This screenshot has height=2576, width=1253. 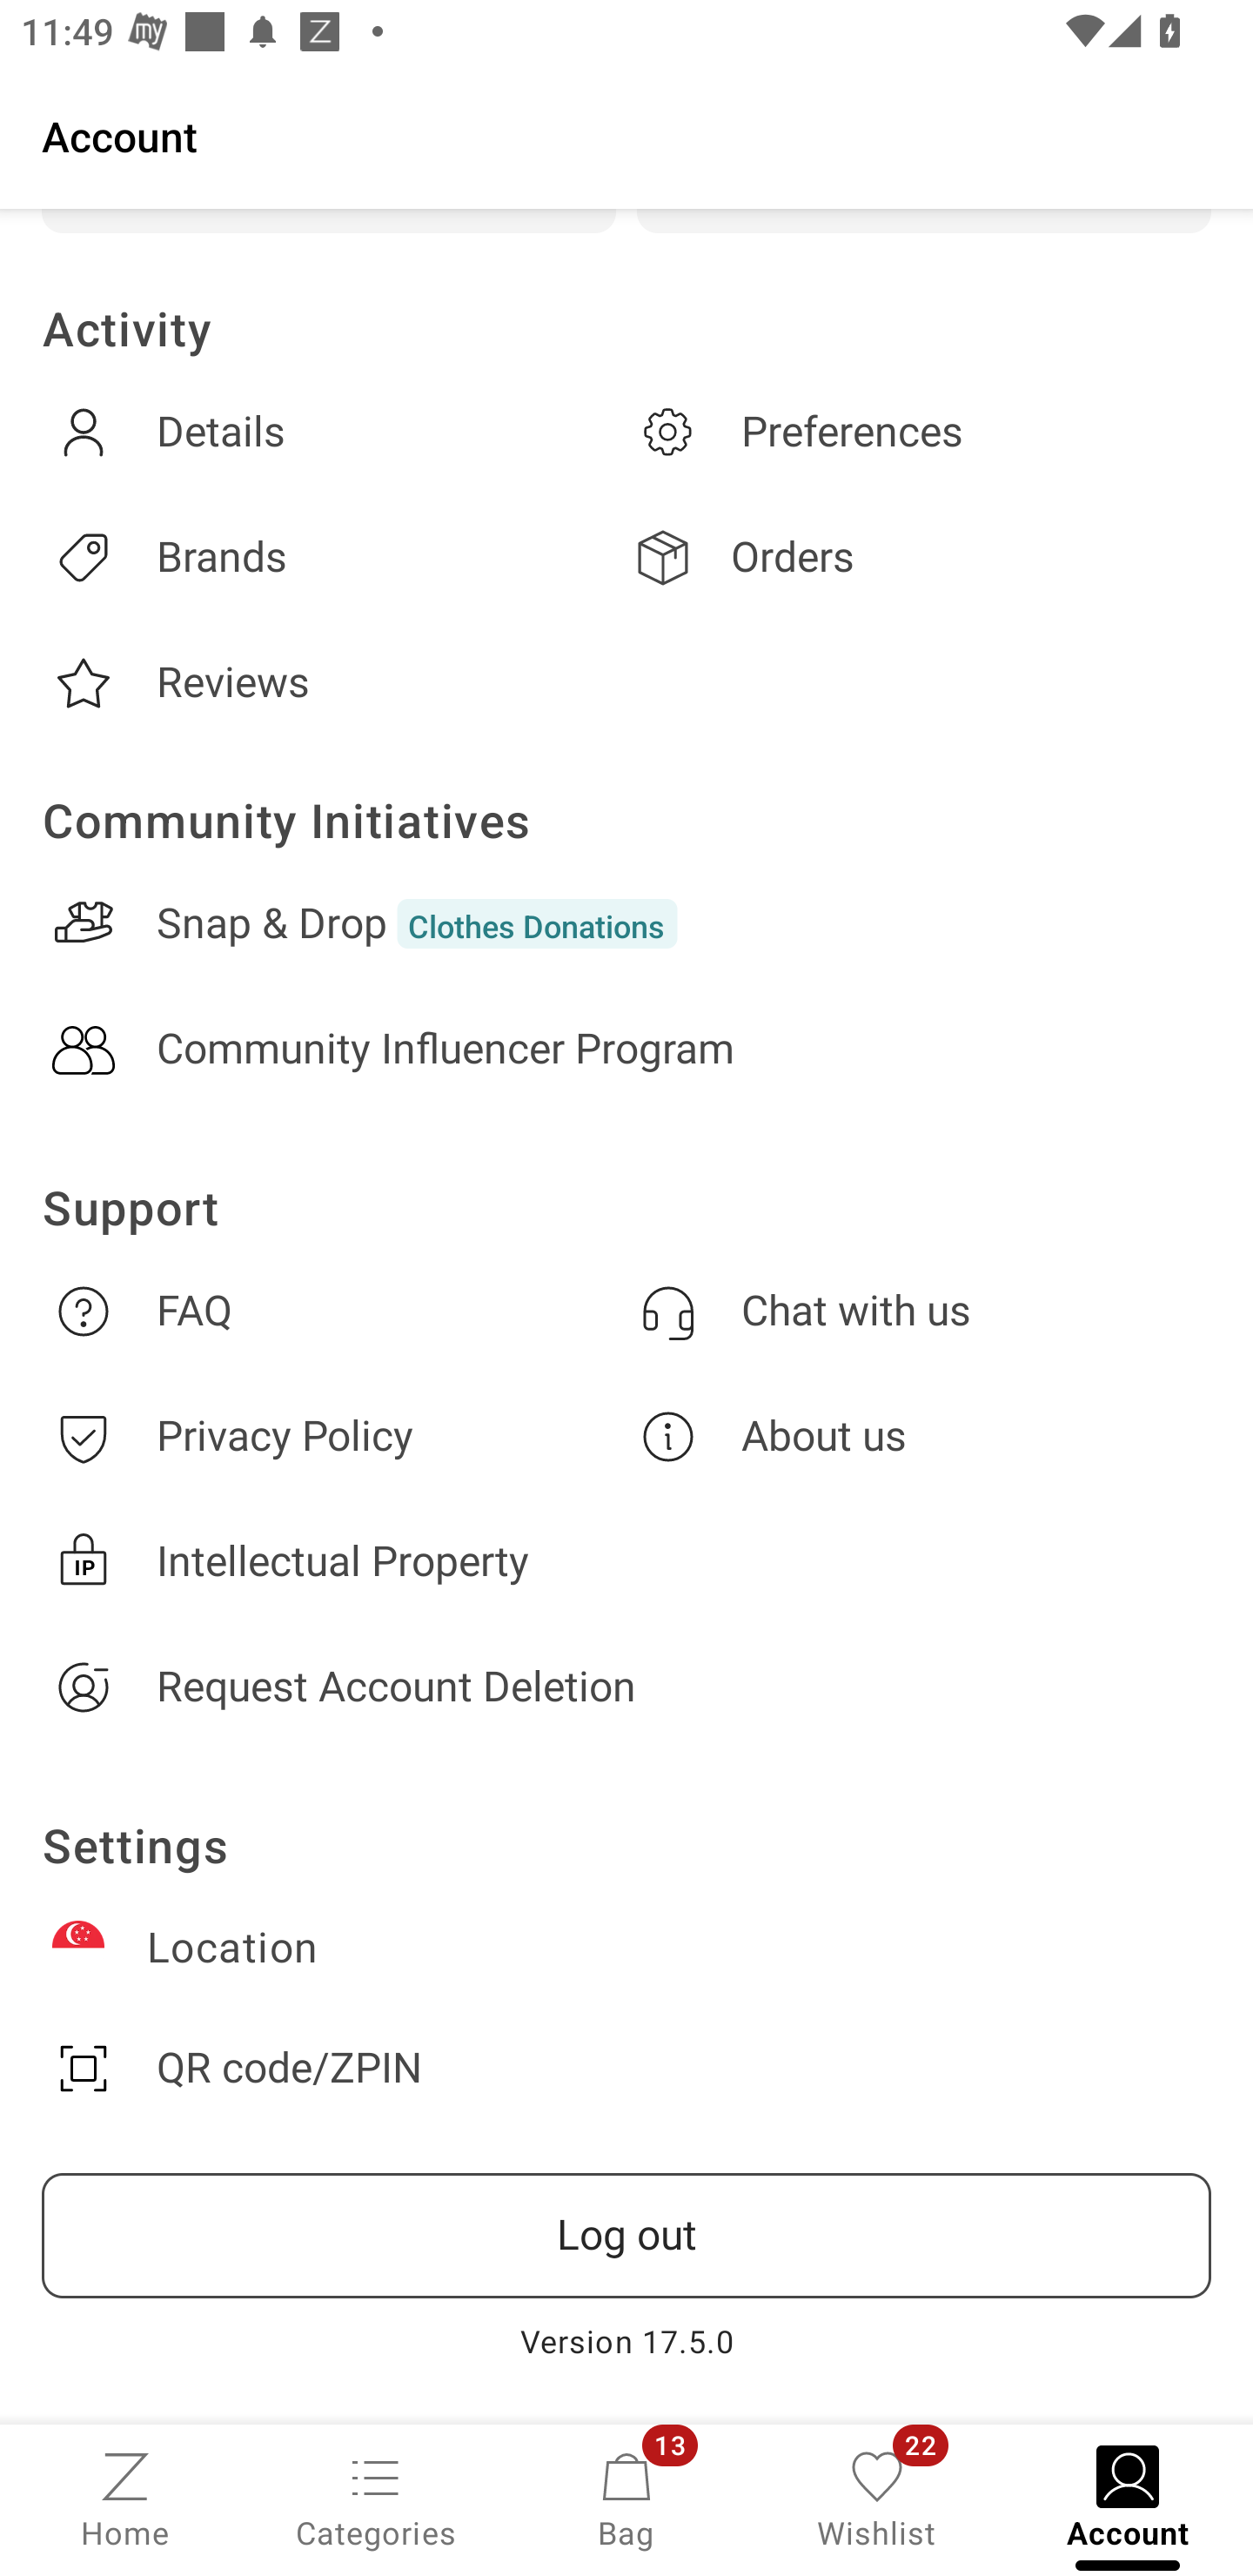 What do you see at coordinates (626, 2236) in the screenshot?
I see `Log out` at bounding box center [626, 2236].